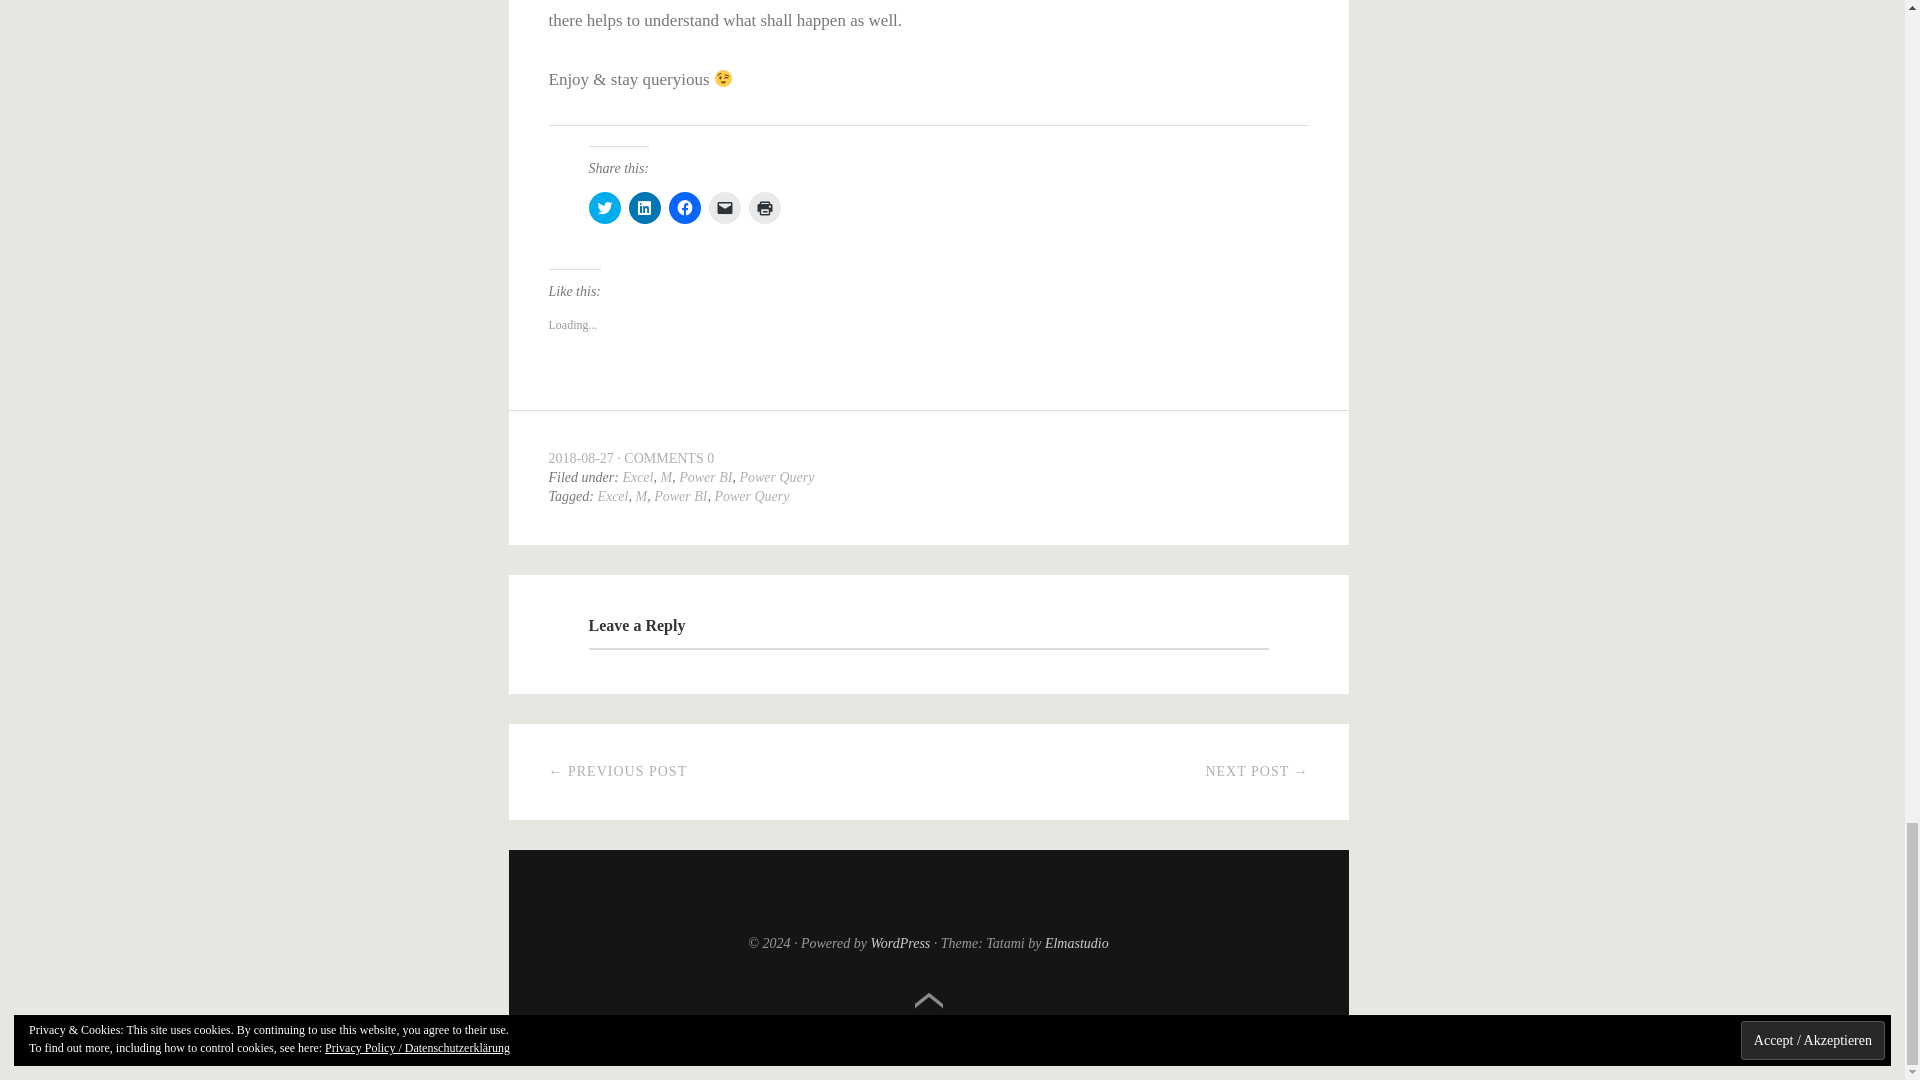  I want to click on Click to print, so click(764, 208).